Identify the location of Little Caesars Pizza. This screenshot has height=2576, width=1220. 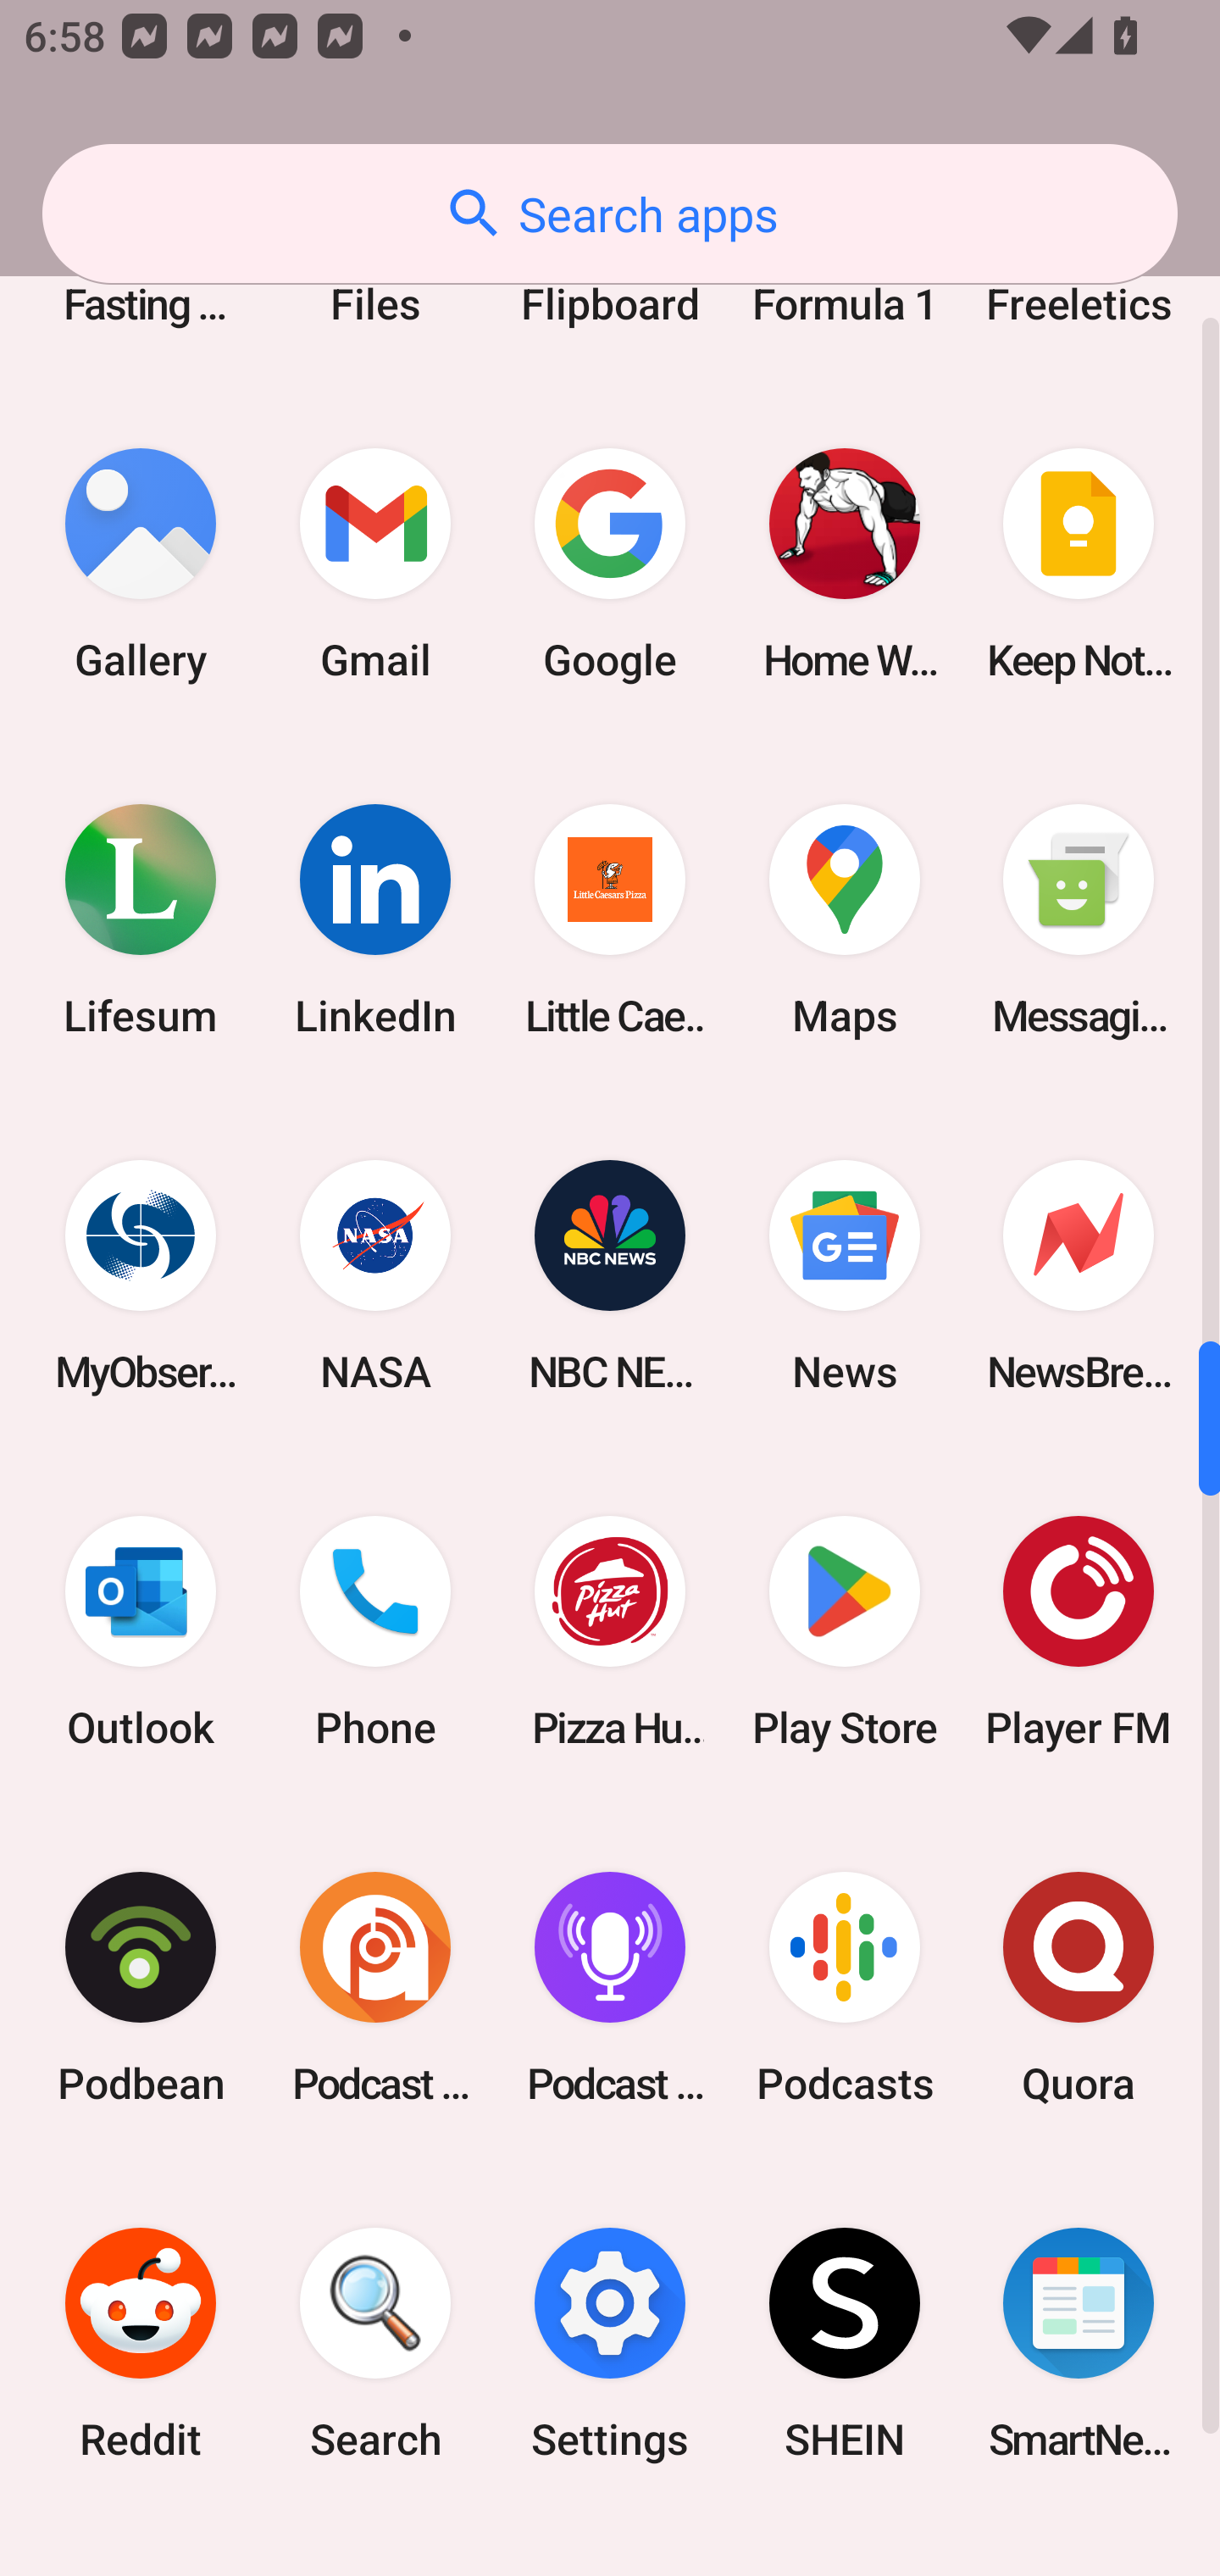
(610, 919).